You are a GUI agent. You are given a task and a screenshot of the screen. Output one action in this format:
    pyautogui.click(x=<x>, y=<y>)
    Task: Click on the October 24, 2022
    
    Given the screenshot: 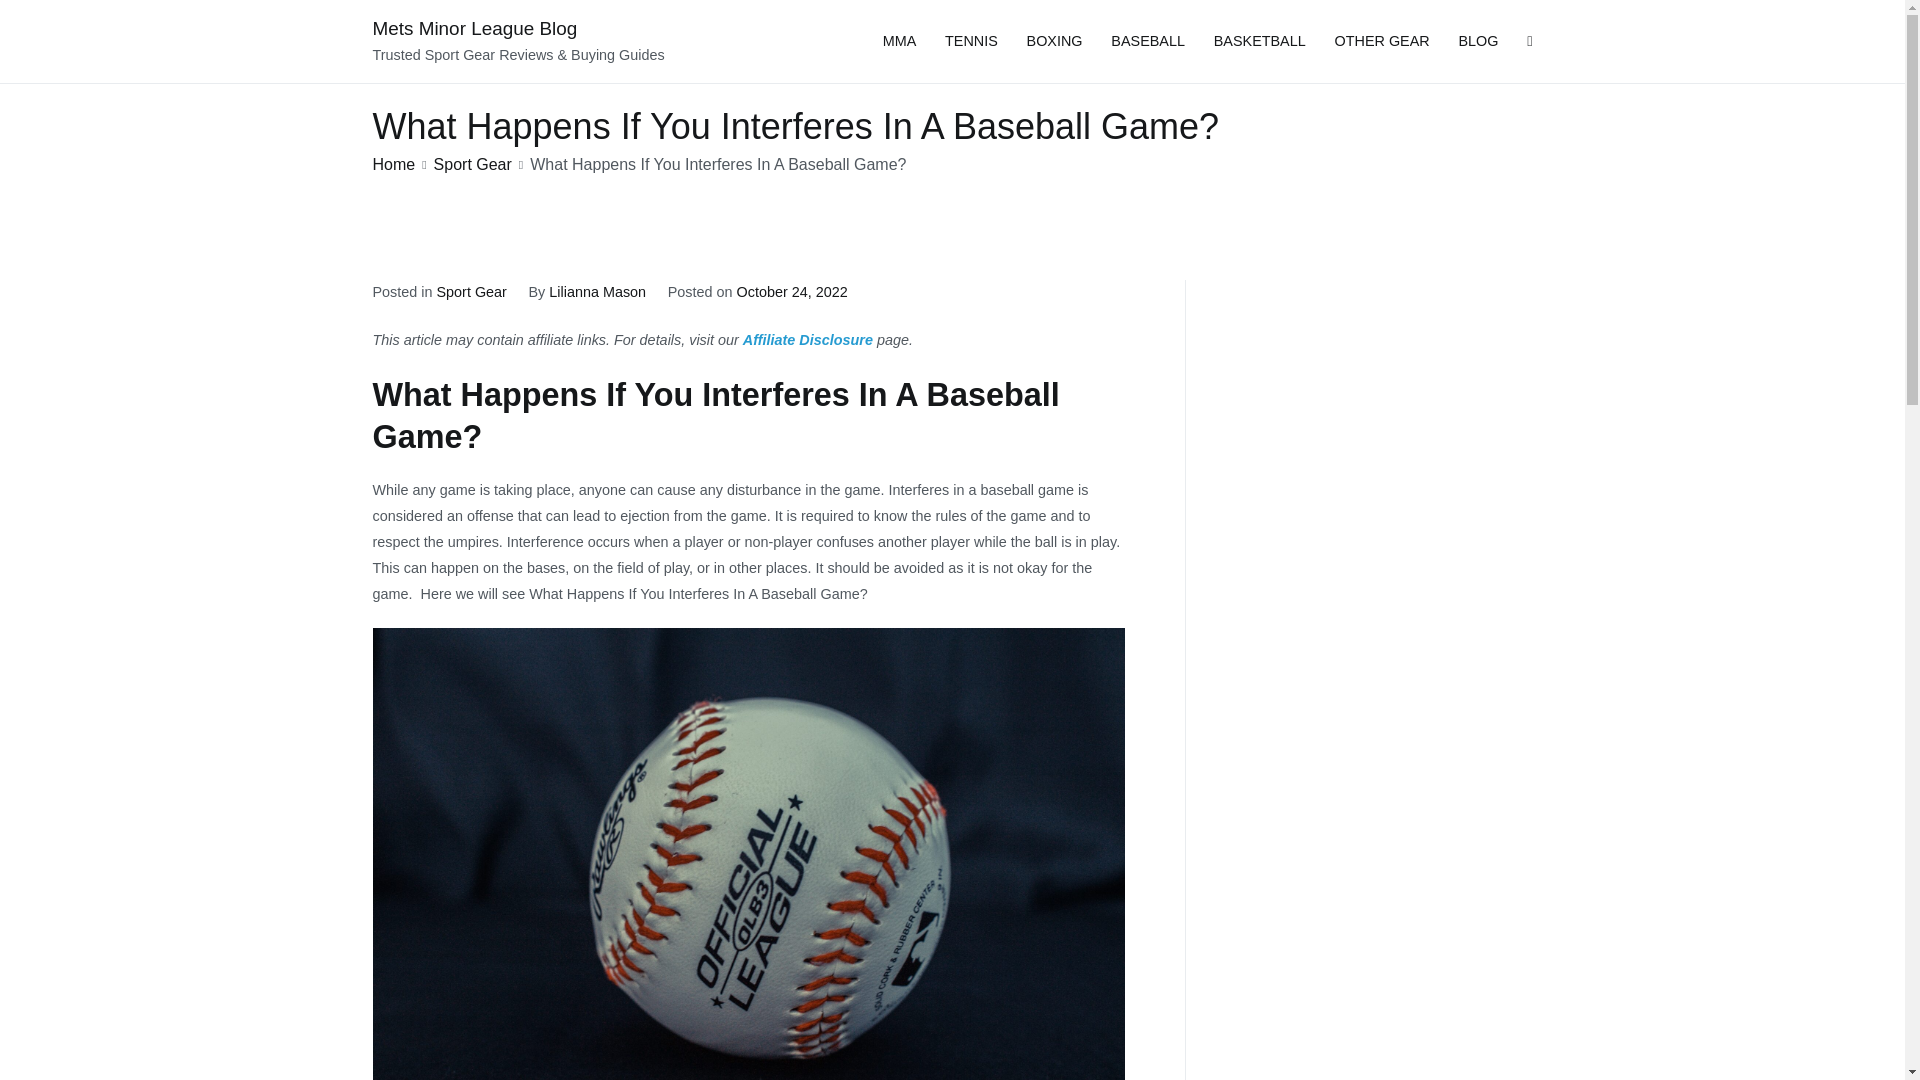 What is the action you would take?
    pyautogui.click(x=790, y=292)
    